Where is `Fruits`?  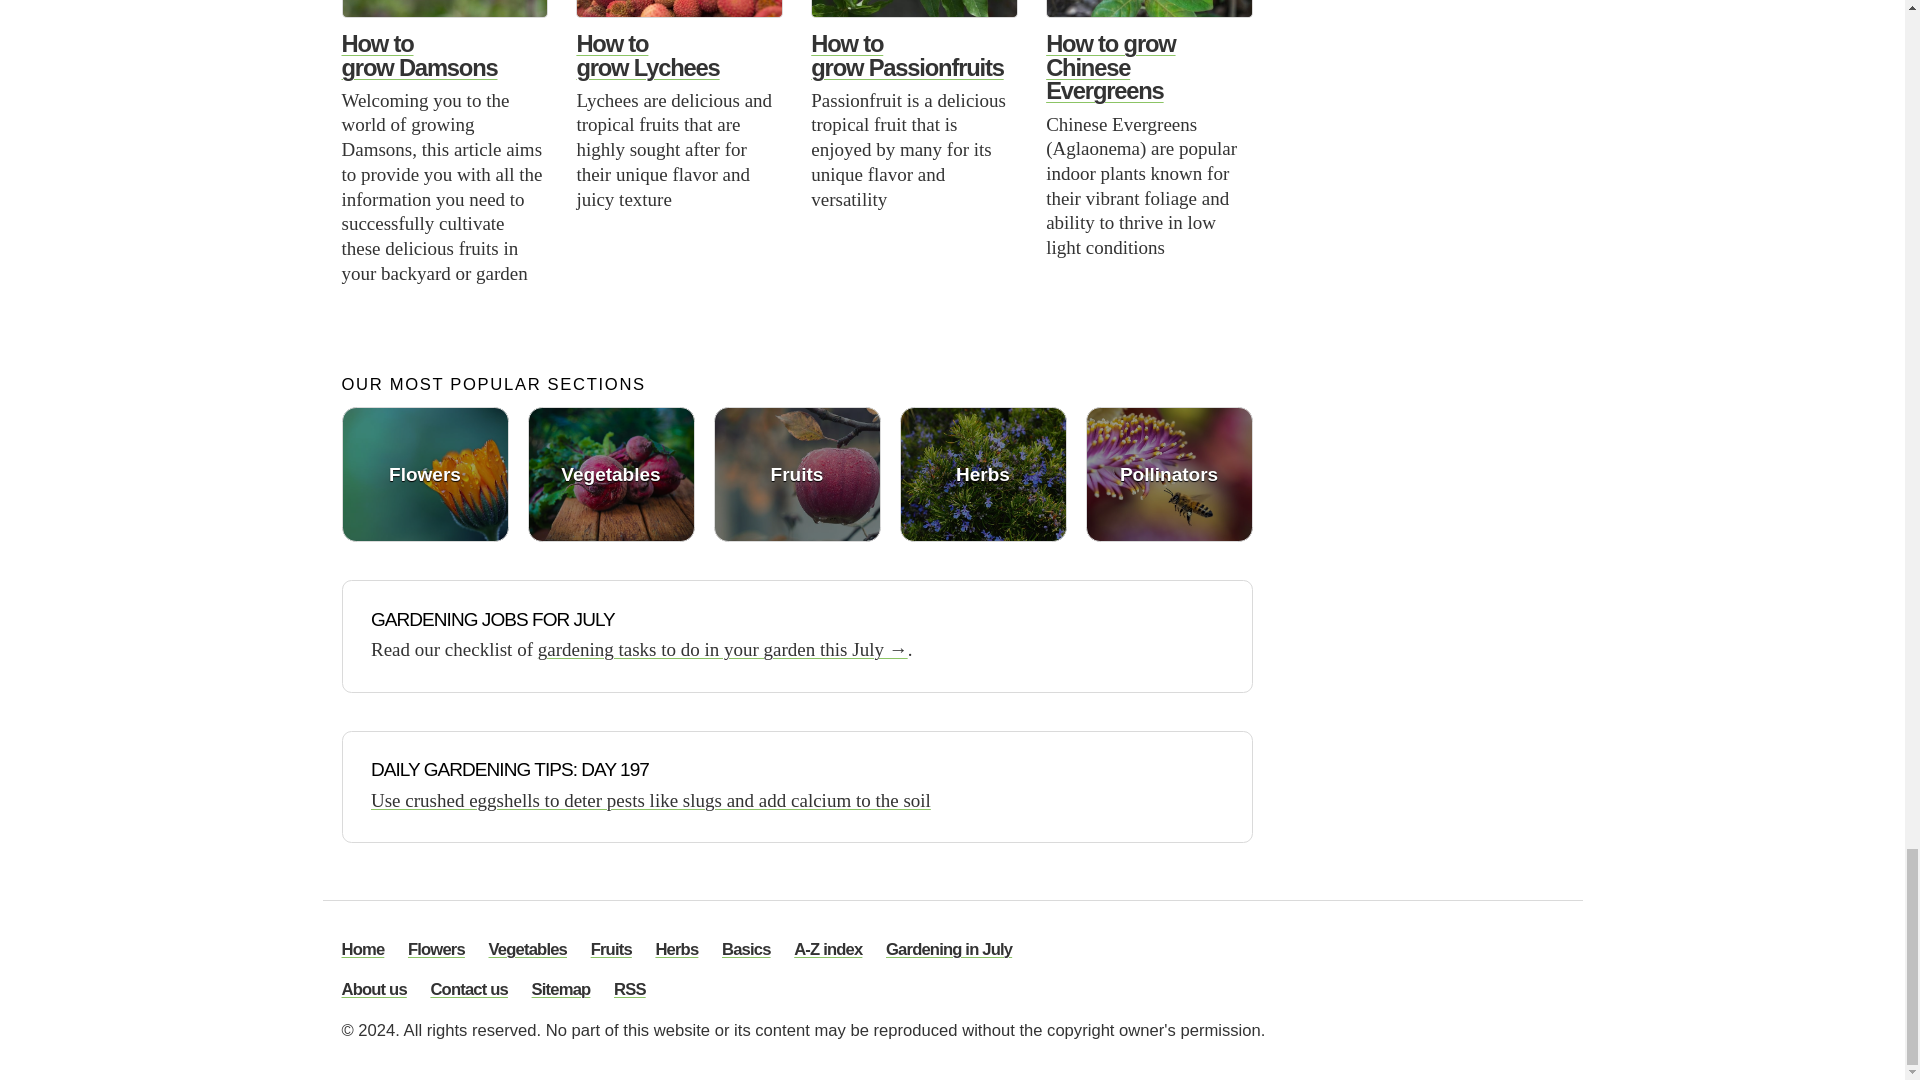 Fruits is located at coordinates (798, 474).